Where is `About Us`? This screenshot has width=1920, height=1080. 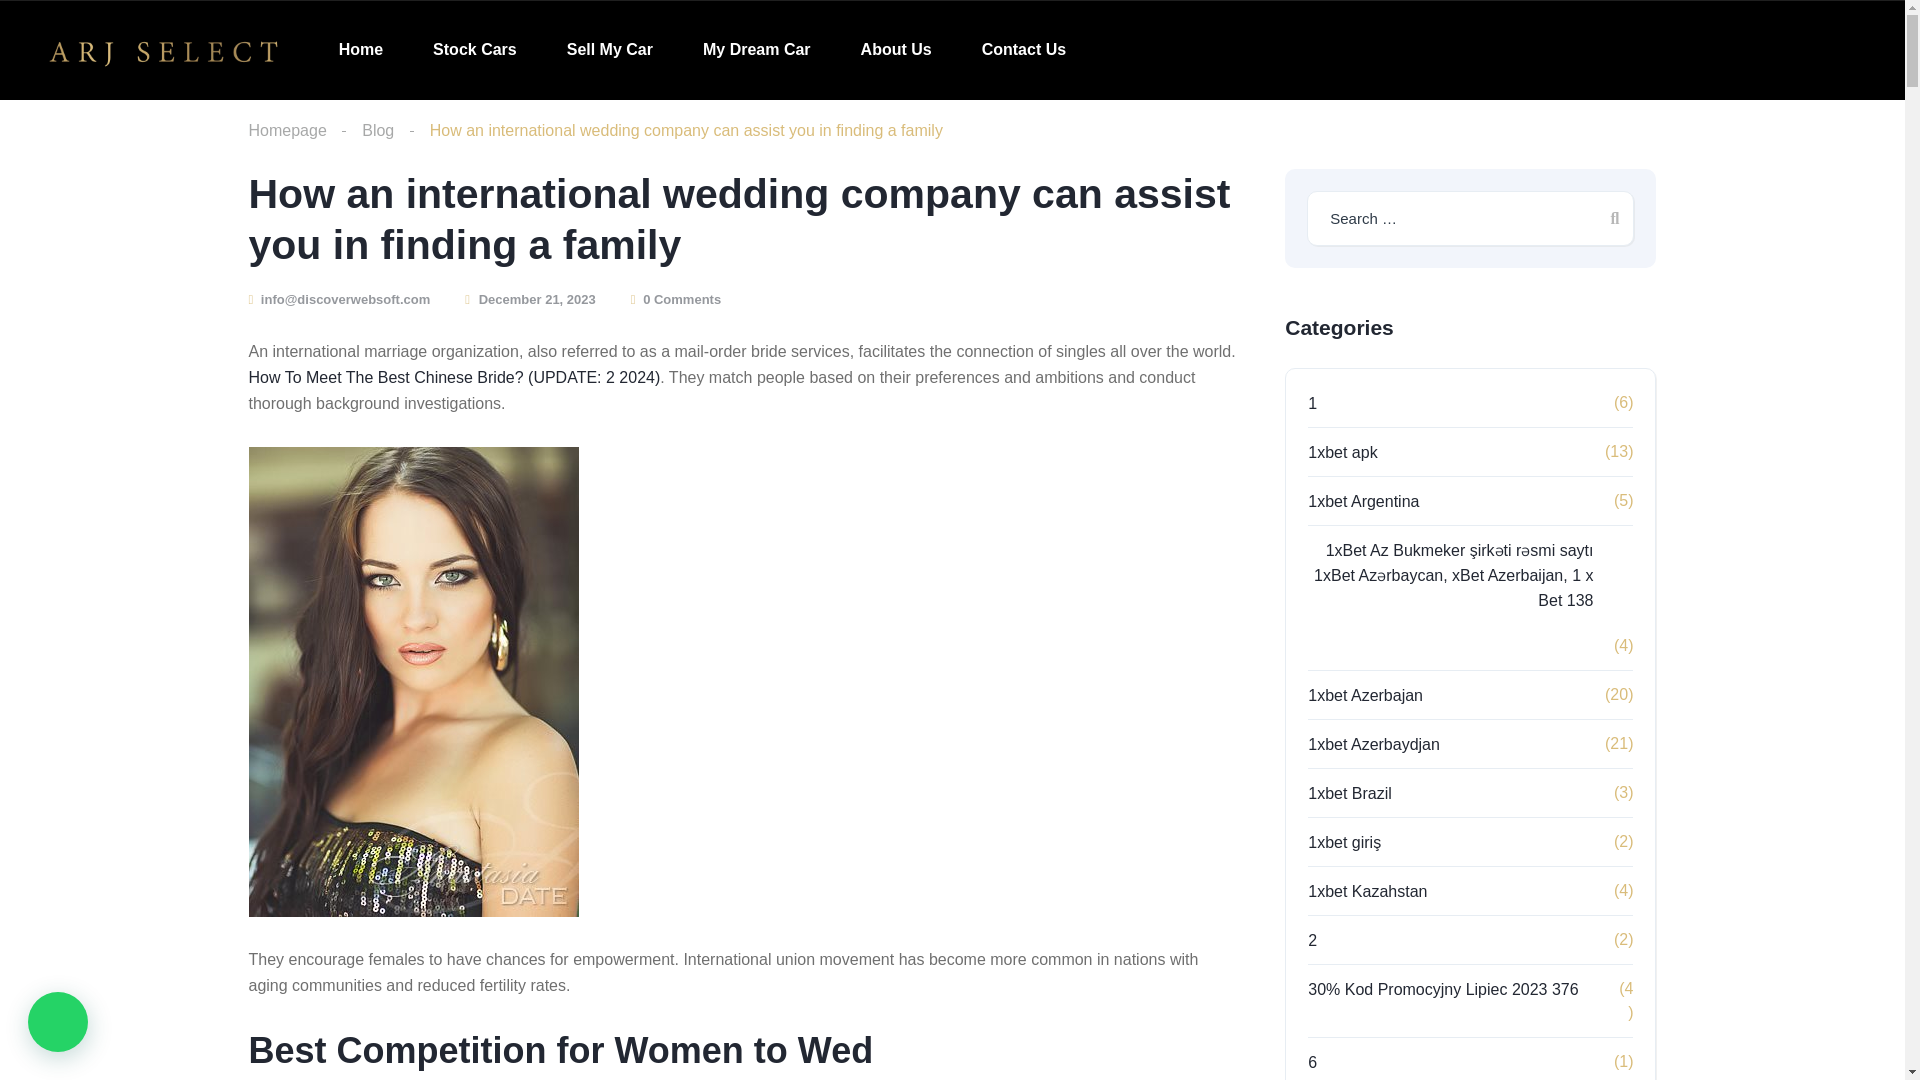
About Us is located at coordinates (896, 49).